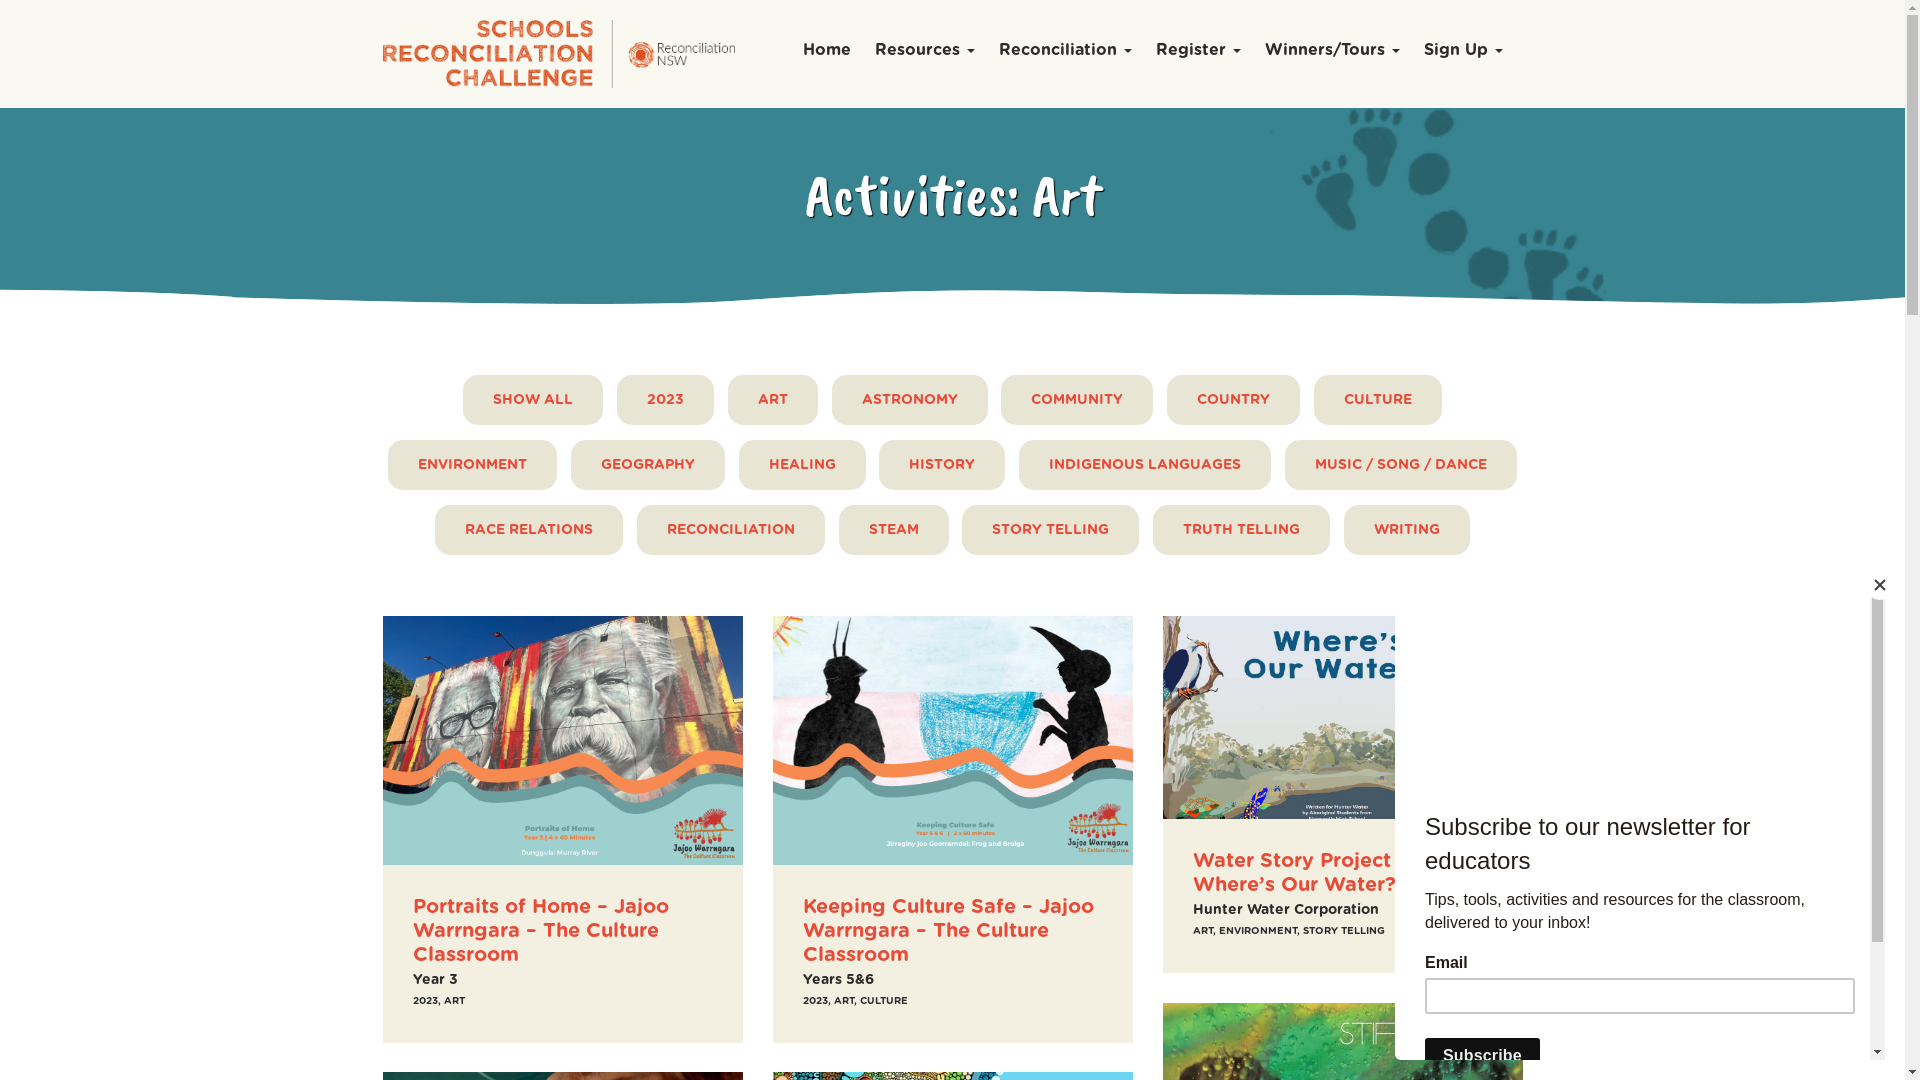 The height and width of the screenshot is (1080, 1920). I want to click on Register, so click(1198, 52).